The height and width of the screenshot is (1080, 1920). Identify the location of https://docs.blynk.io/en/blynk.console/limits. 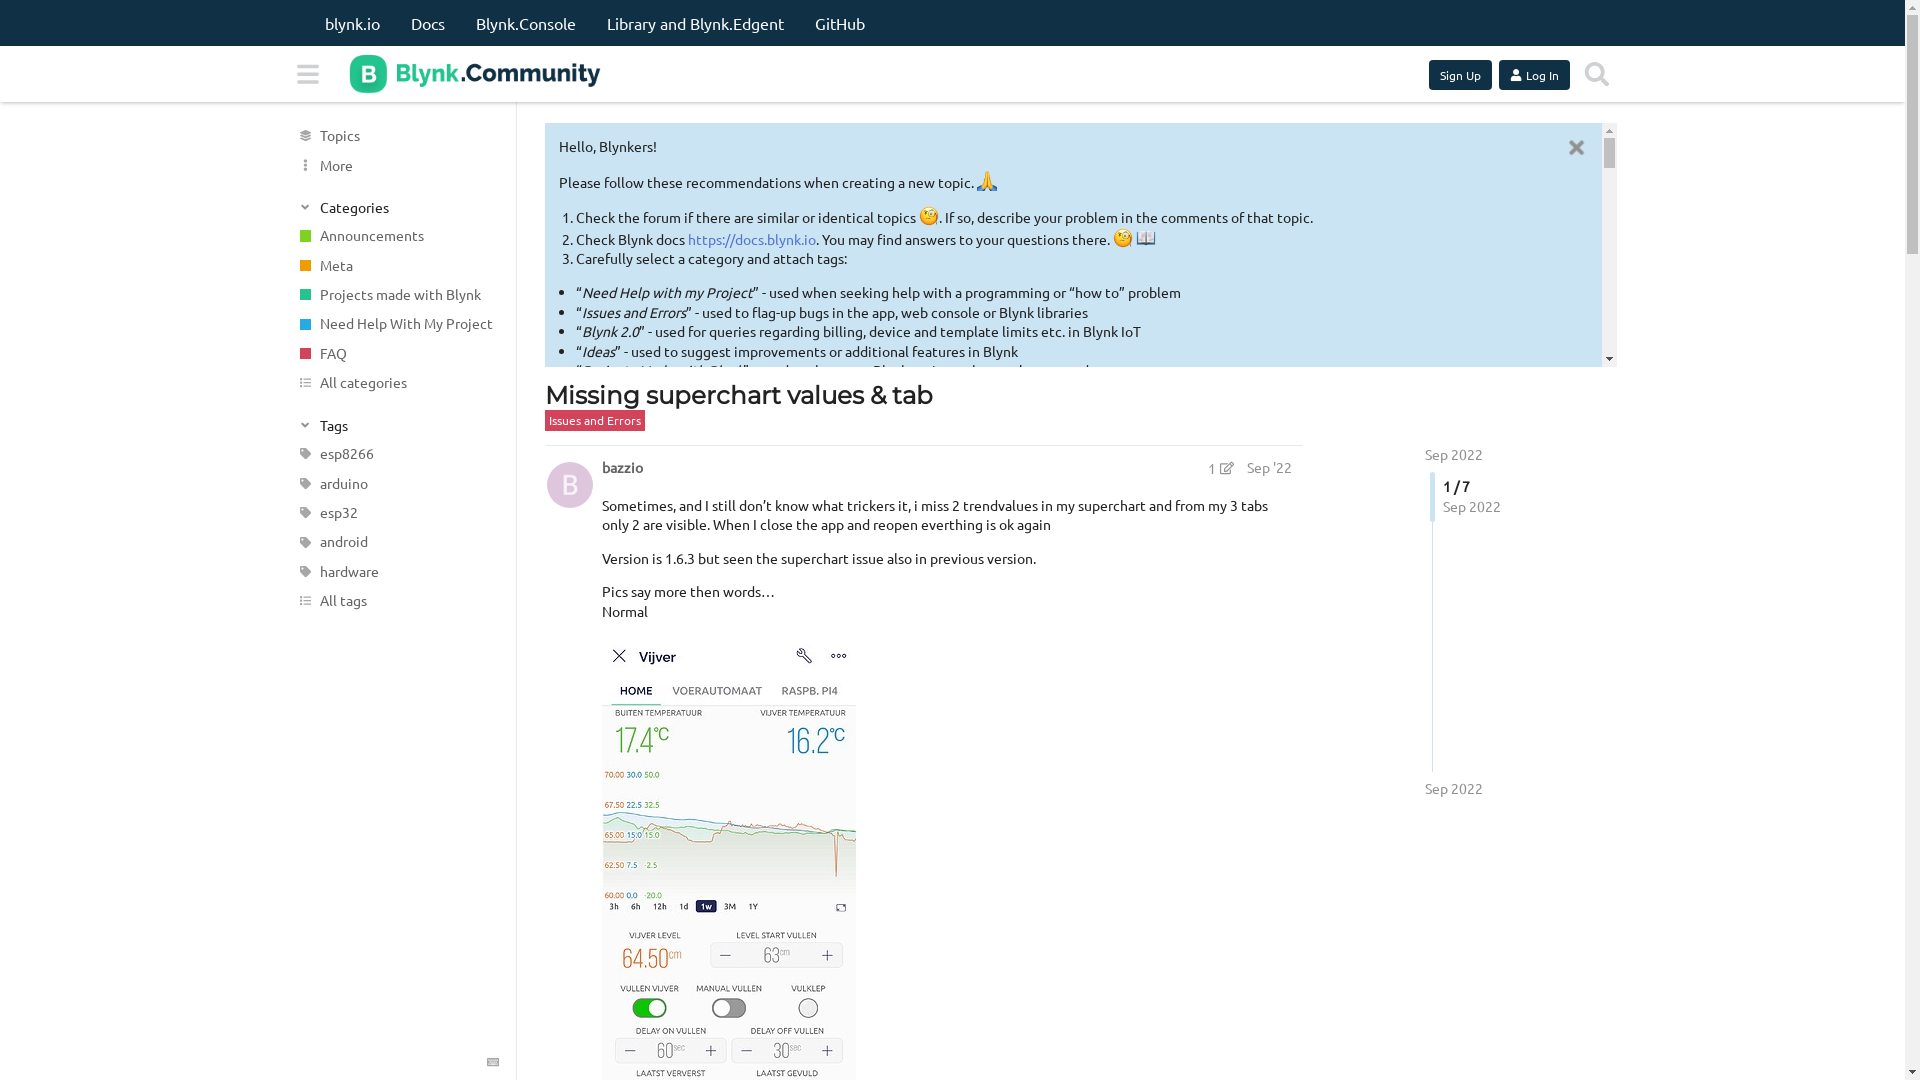
(964, 665).